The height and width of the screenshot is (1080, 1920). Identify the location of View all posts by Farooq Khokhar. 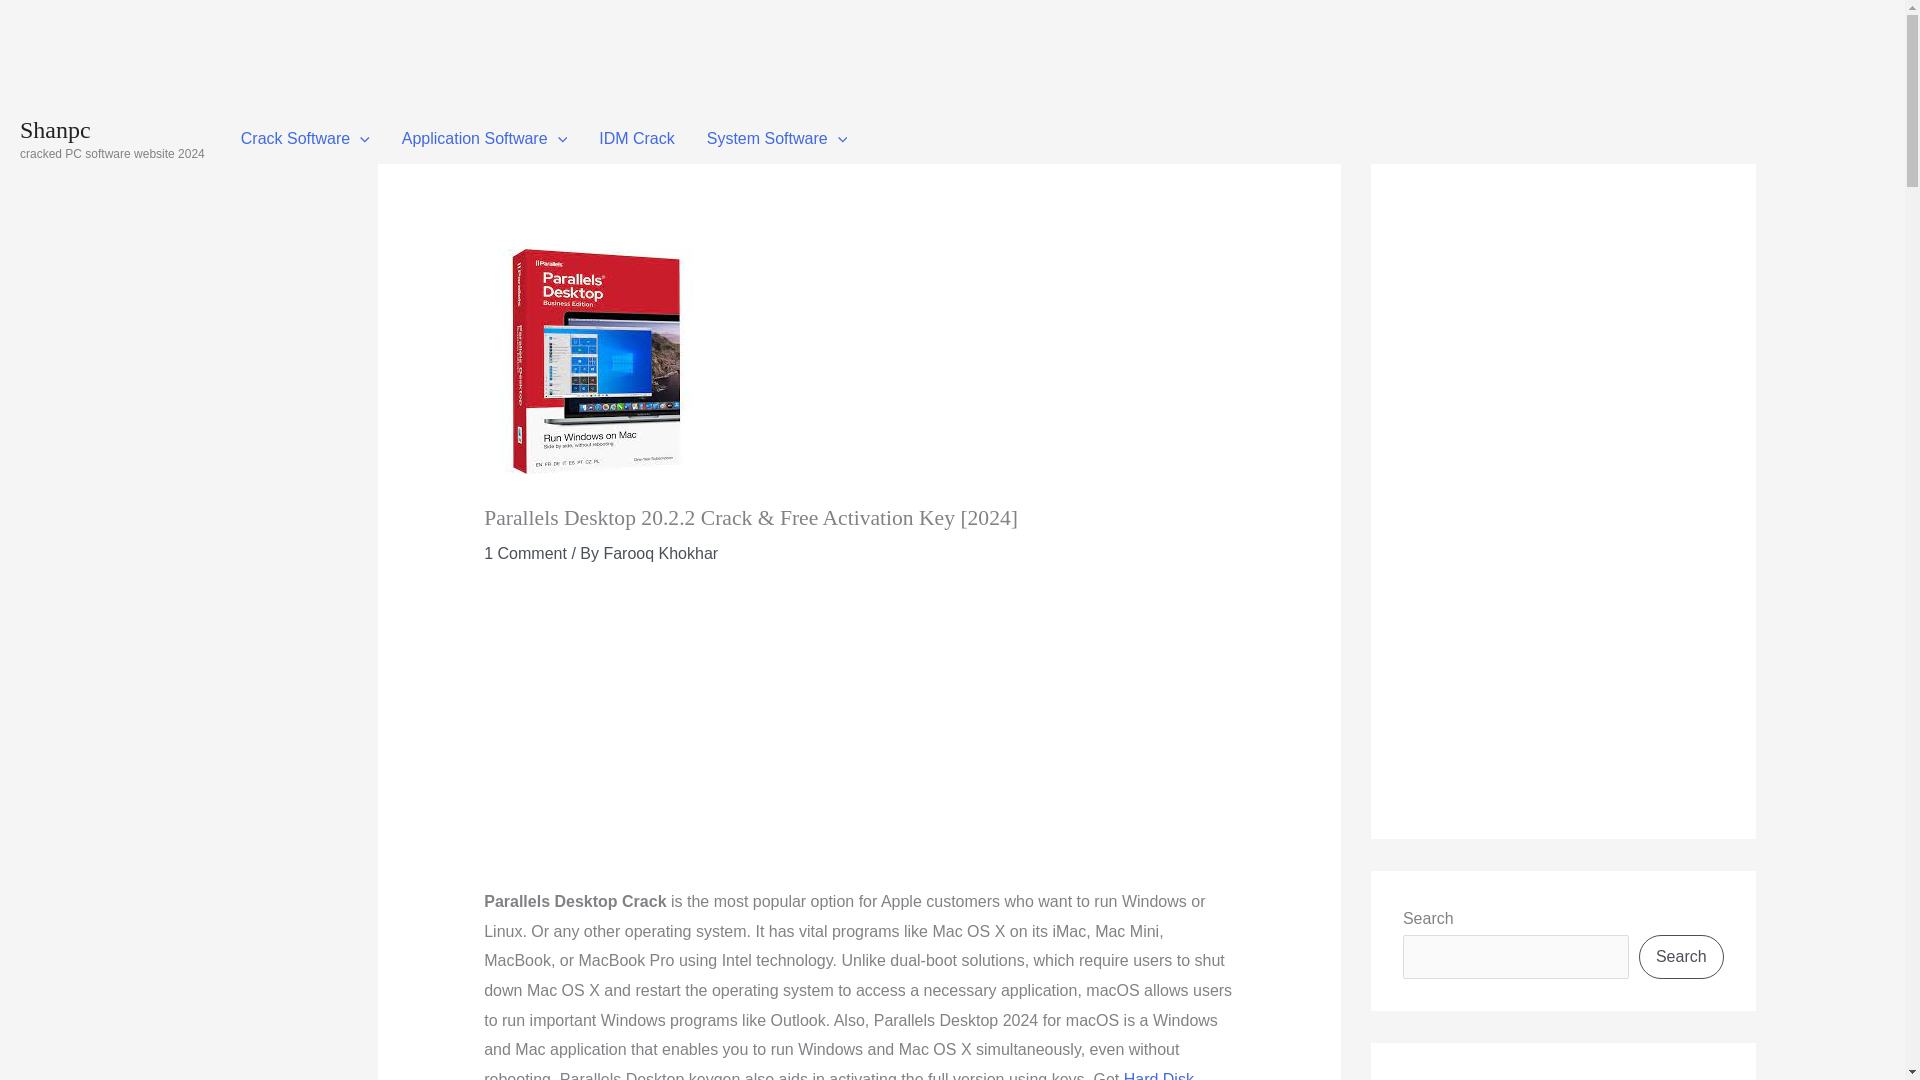
(660, 553).